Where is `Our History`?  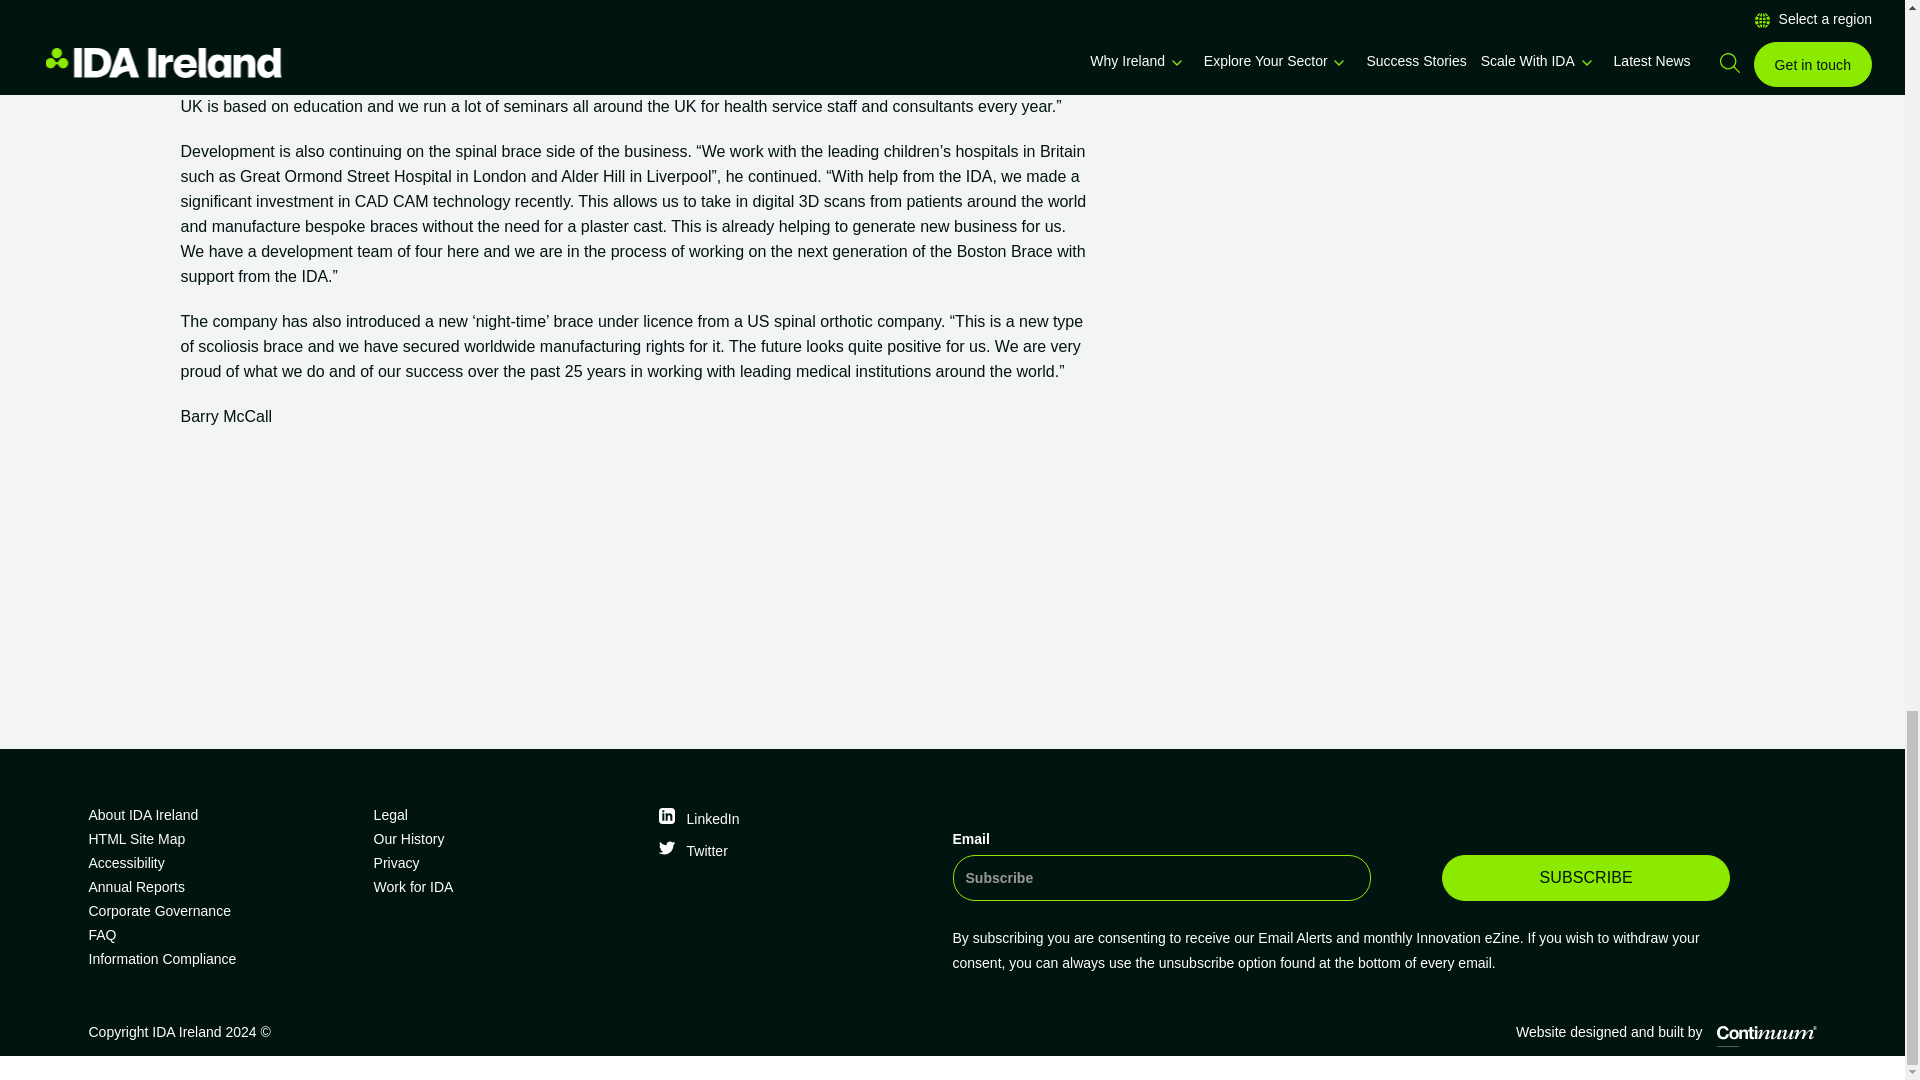 Our History is located at coordinates (508, 839).